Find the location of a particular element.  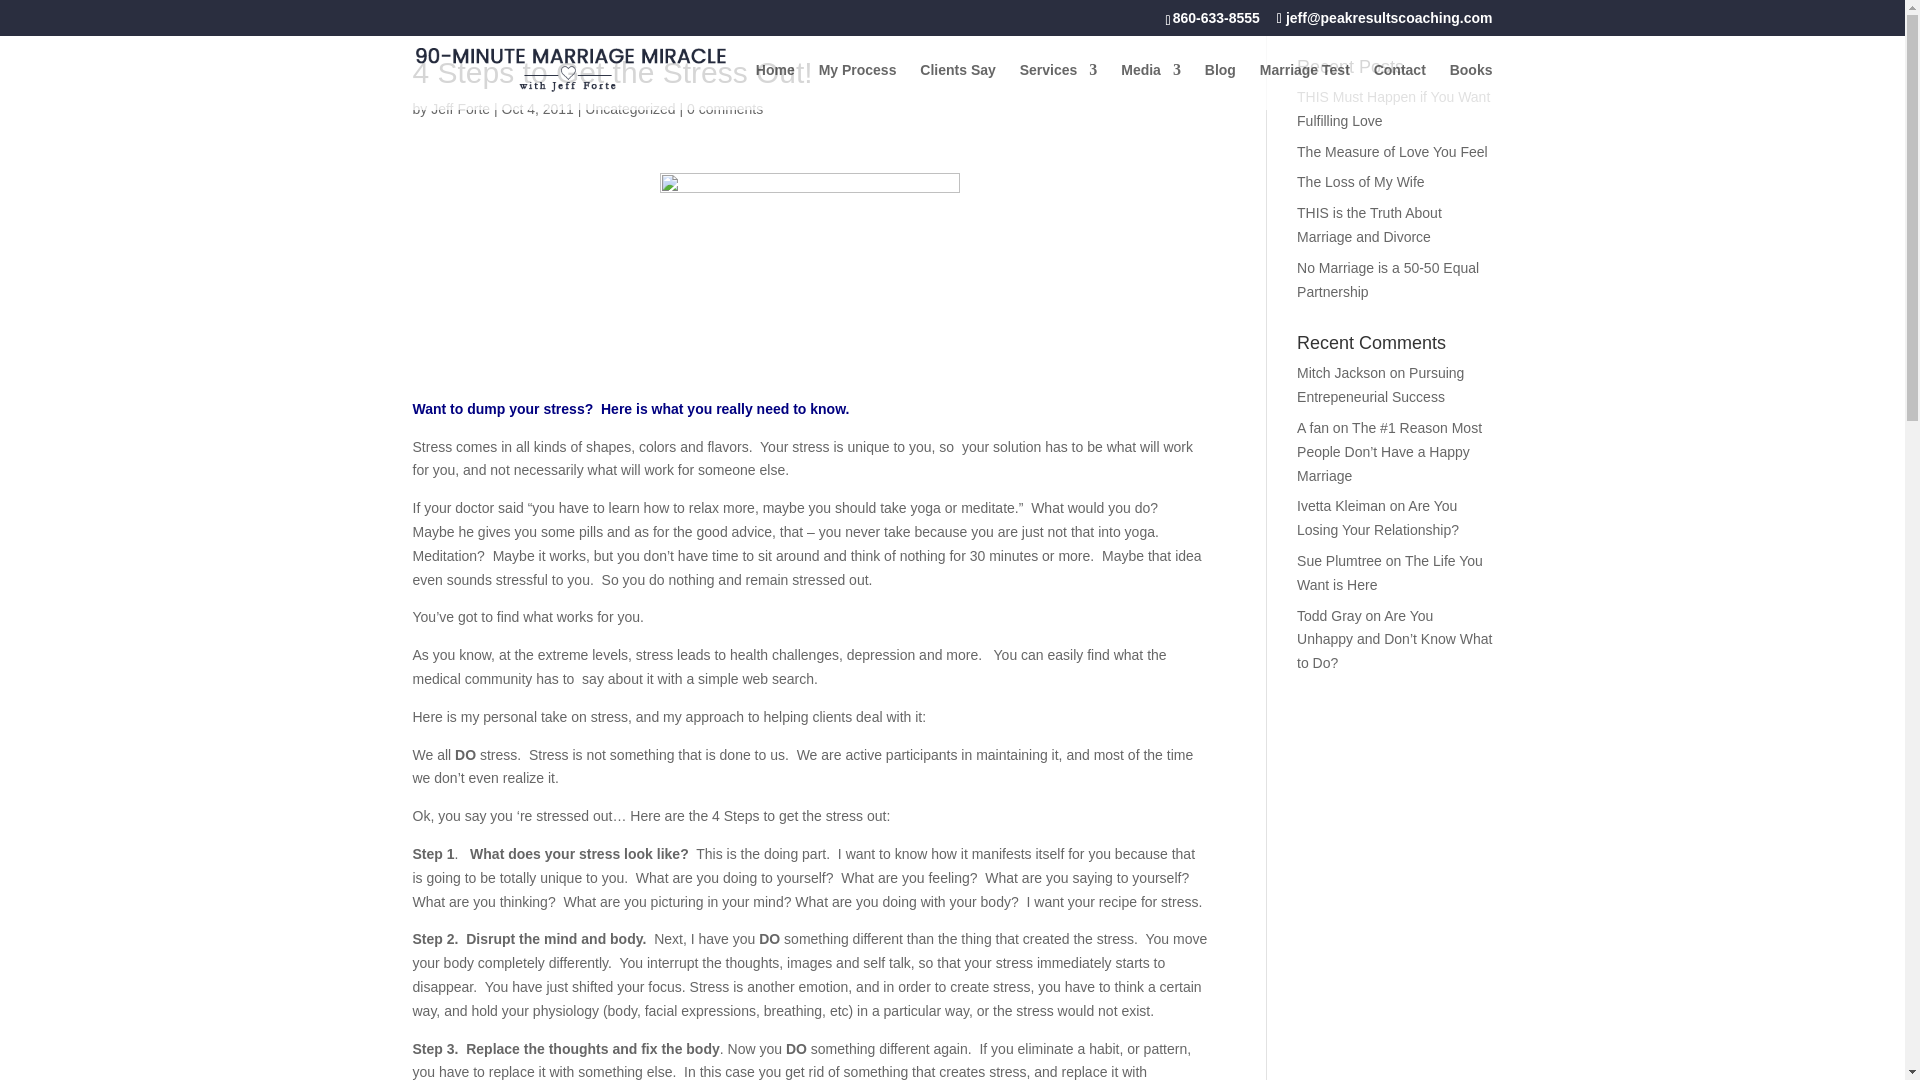

Are You Losing Your Relationship? is located at coordinates (1378, 517).